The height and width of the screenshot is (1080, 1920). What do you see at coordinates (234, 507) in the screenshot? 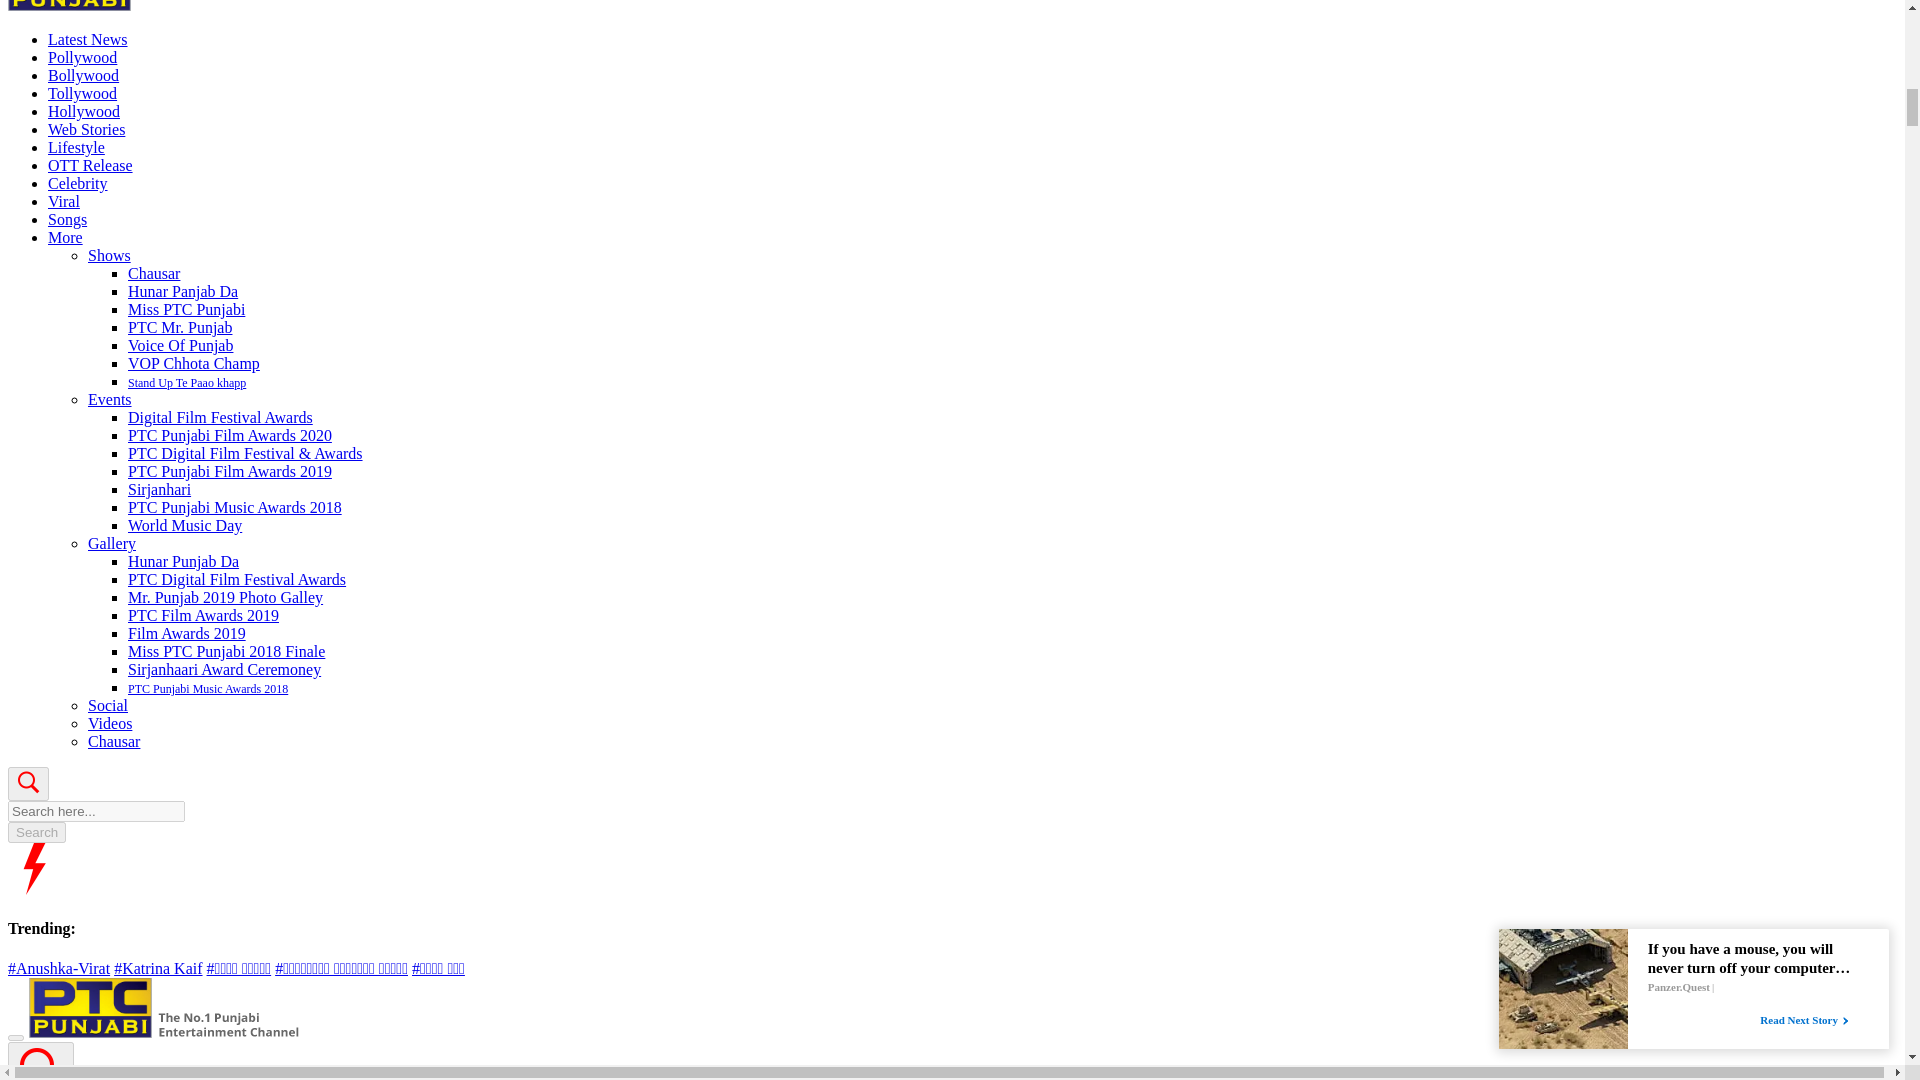
I see `PTC Punjabi Music Awards 2018` at bounding box center [234, 507].